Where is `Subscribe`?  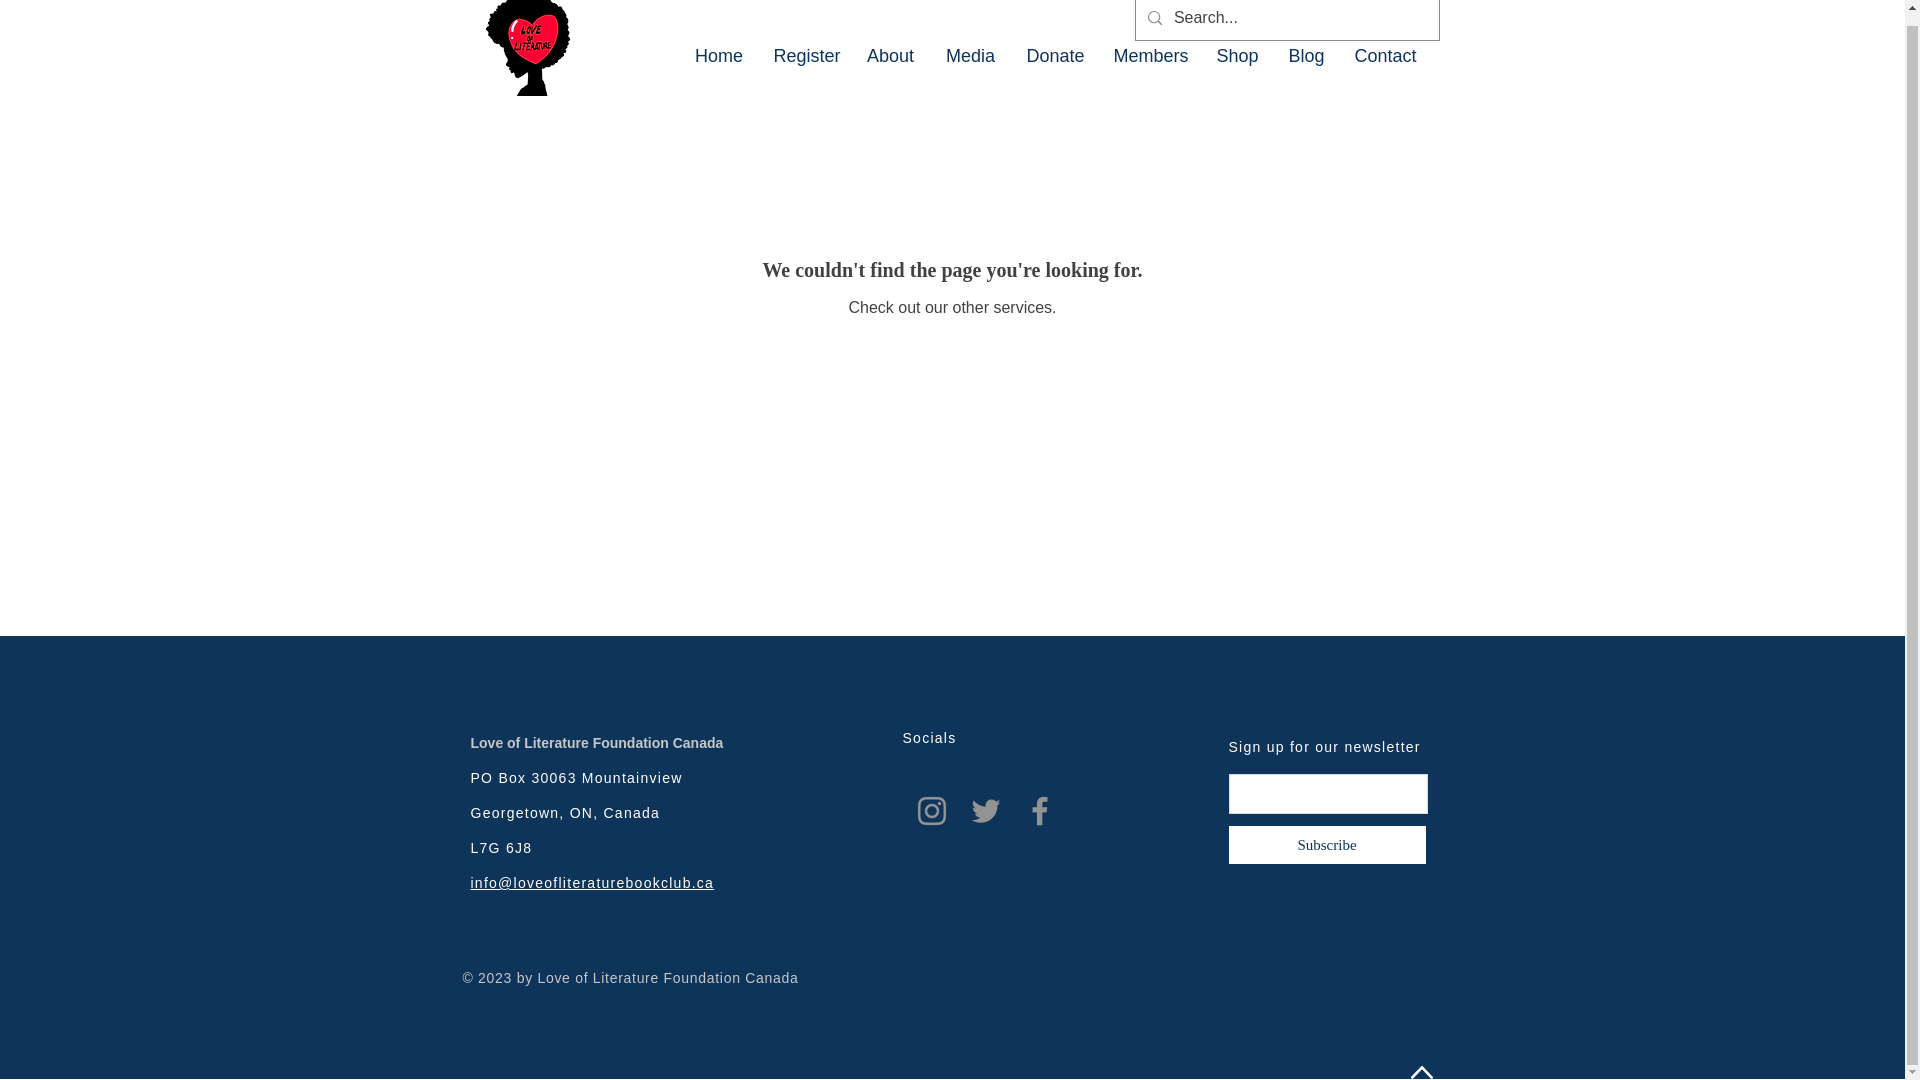 Subscribe is located at coordinates (1327, 844).